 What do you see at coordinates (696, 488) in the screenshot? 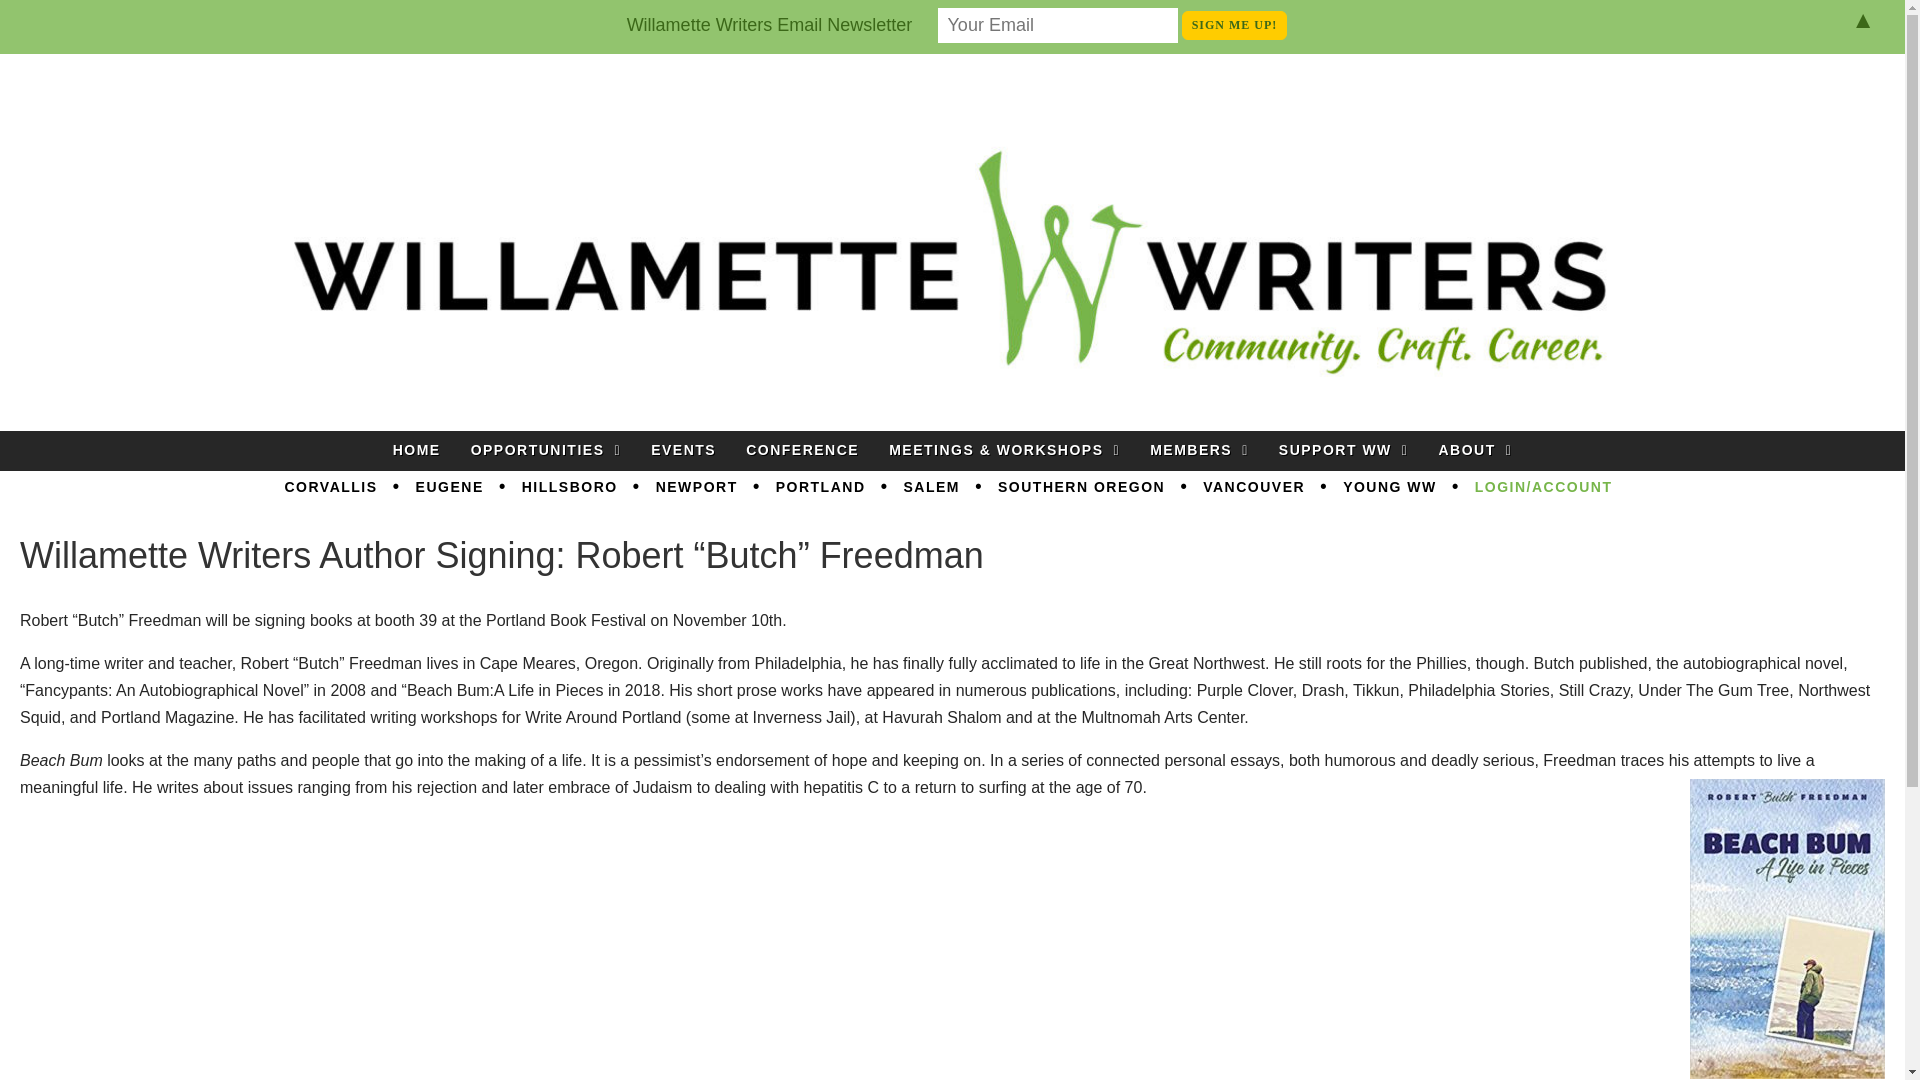
I see `Our Coast Chapter in Newport` at bounding box center [696, 488].